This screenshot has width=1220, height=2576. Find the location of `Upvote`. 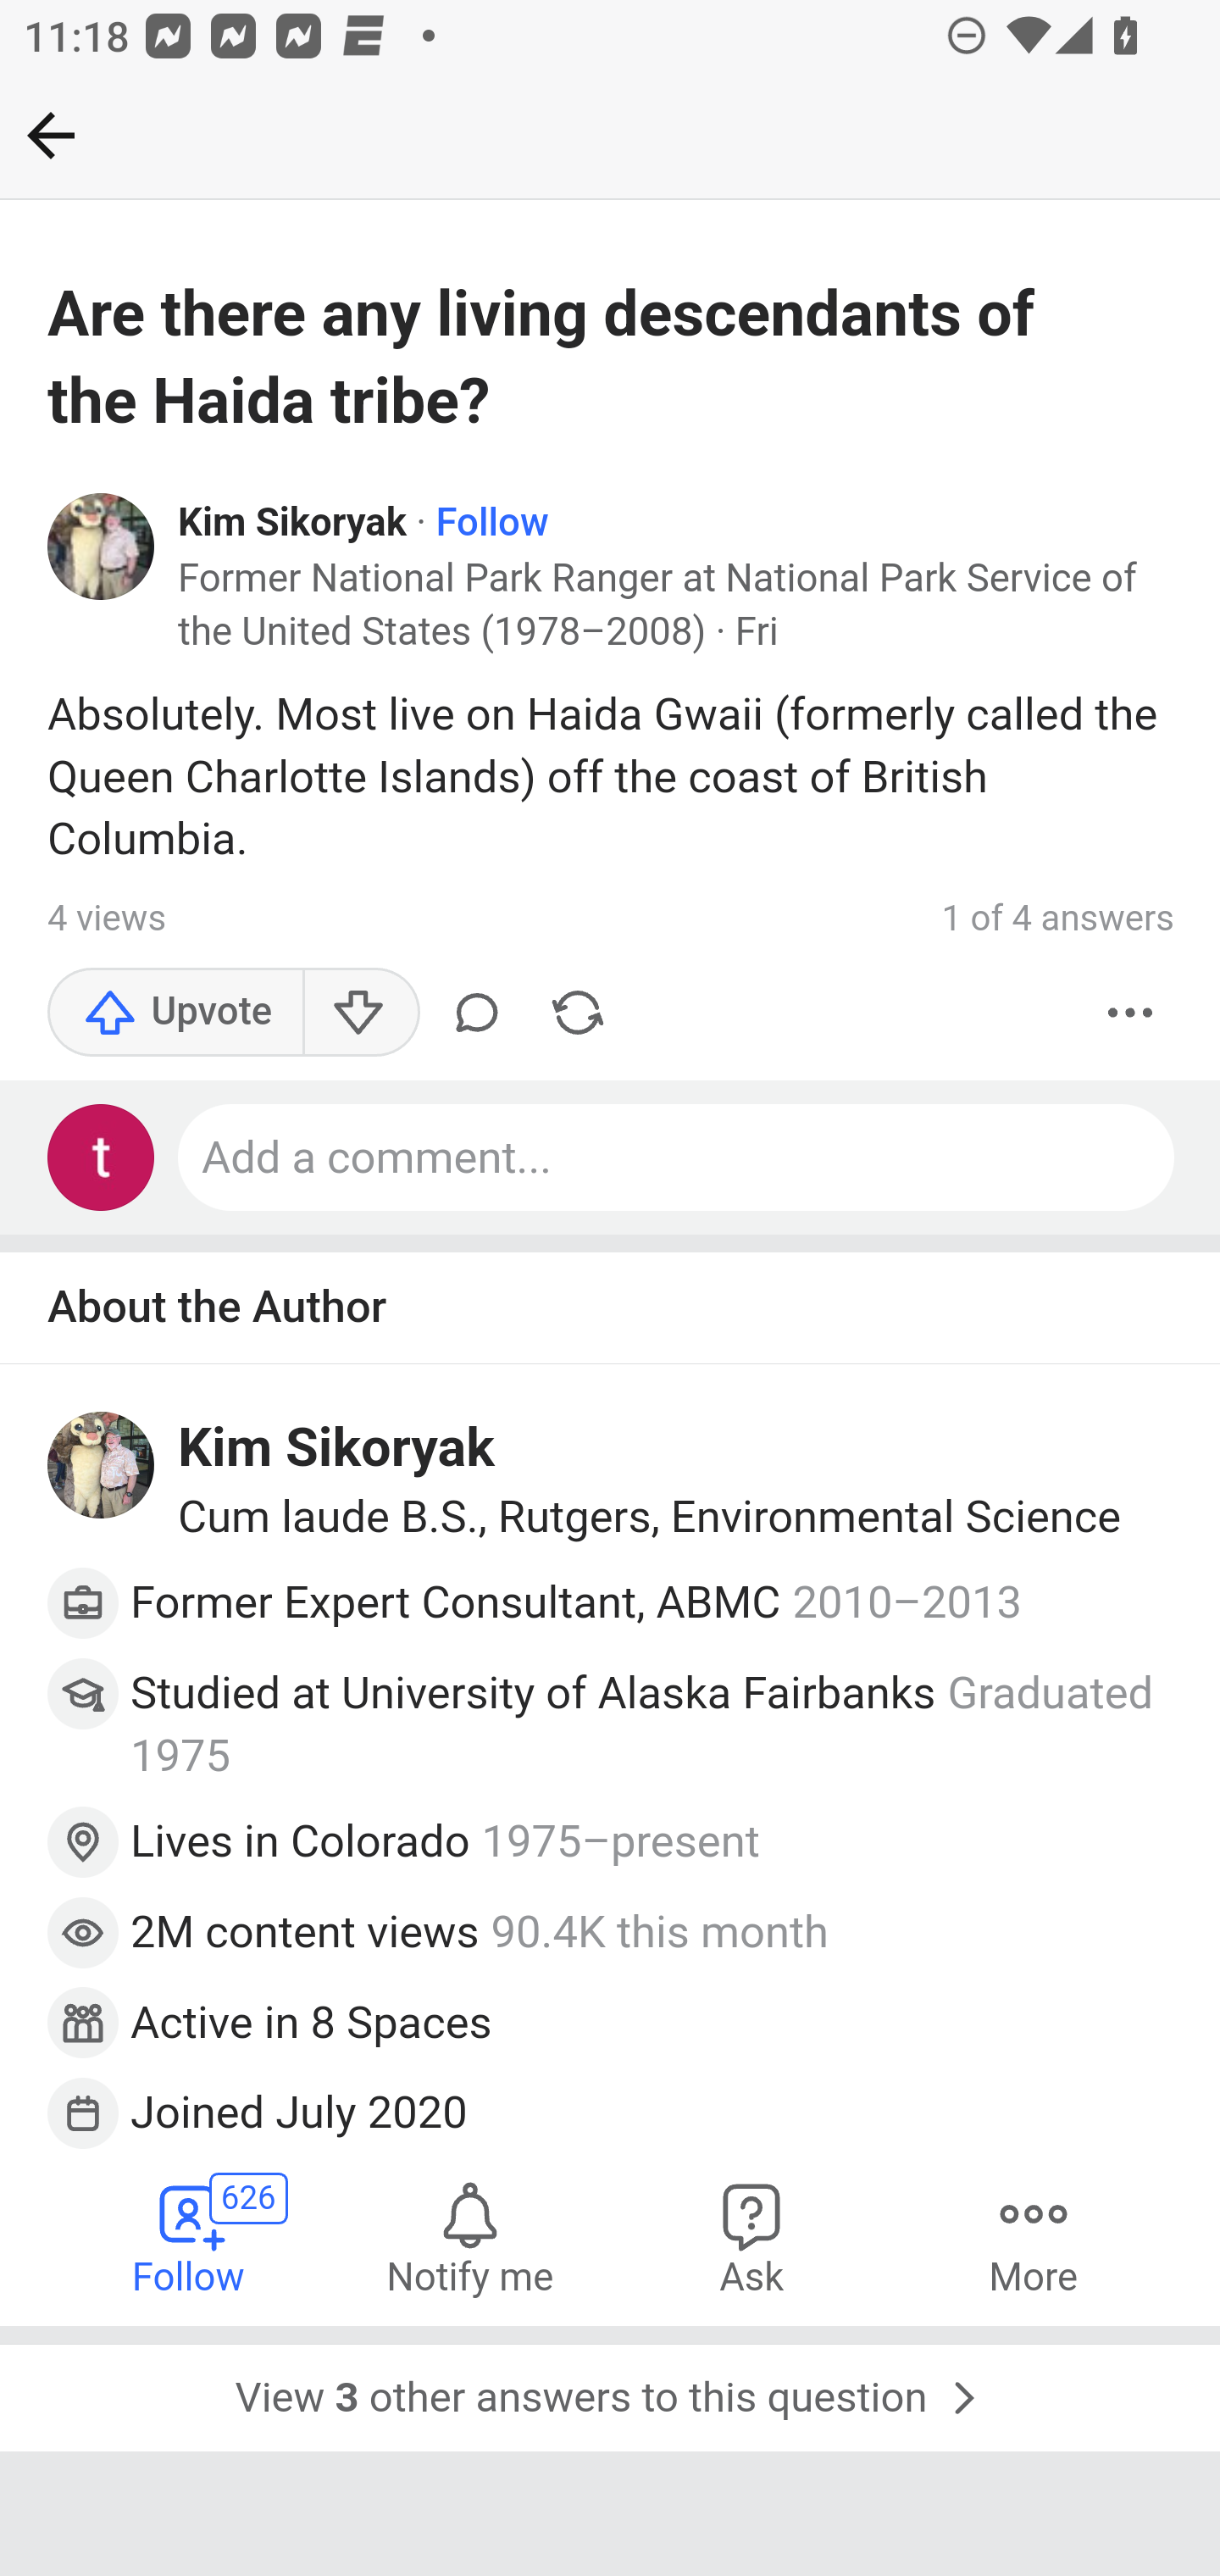

Upvote is located at coordinates (176, 1013).